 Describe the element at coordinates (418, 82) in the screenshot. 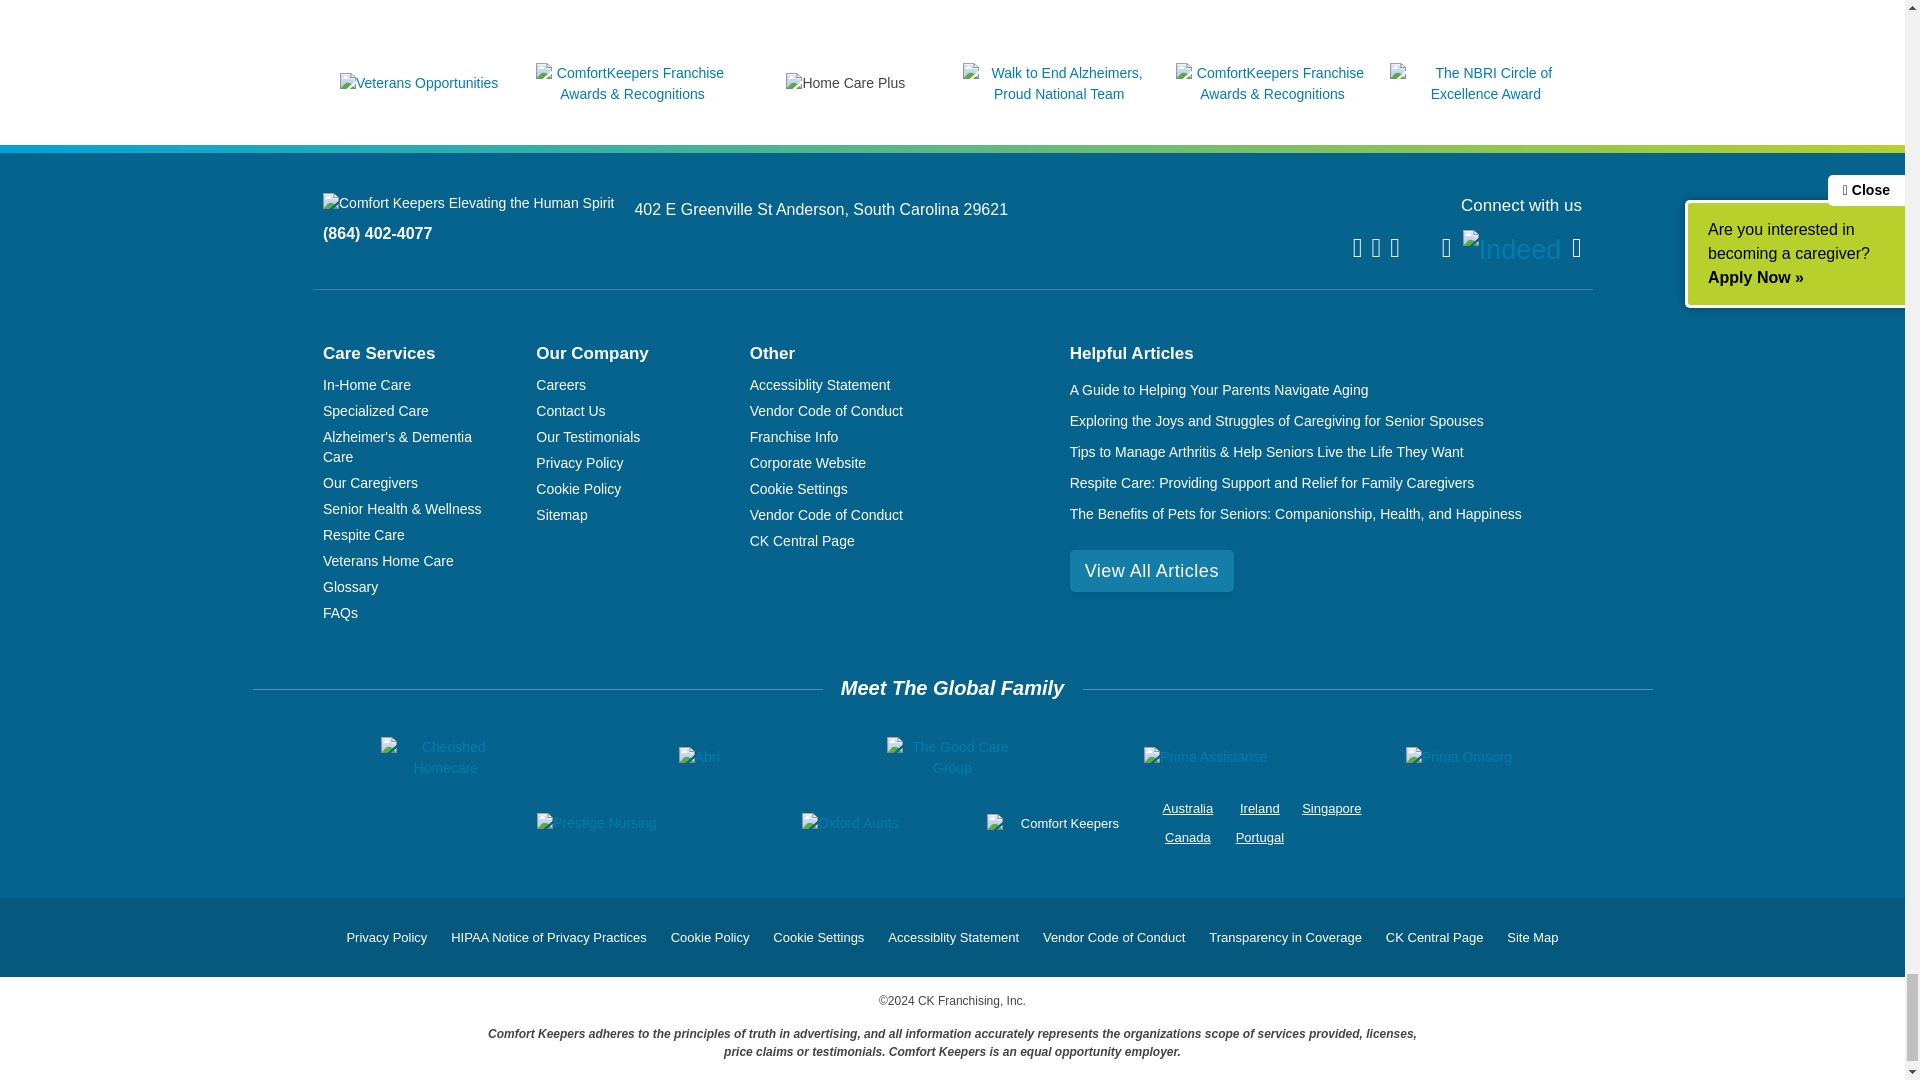

I see `Veterans Opportunities` at that location.